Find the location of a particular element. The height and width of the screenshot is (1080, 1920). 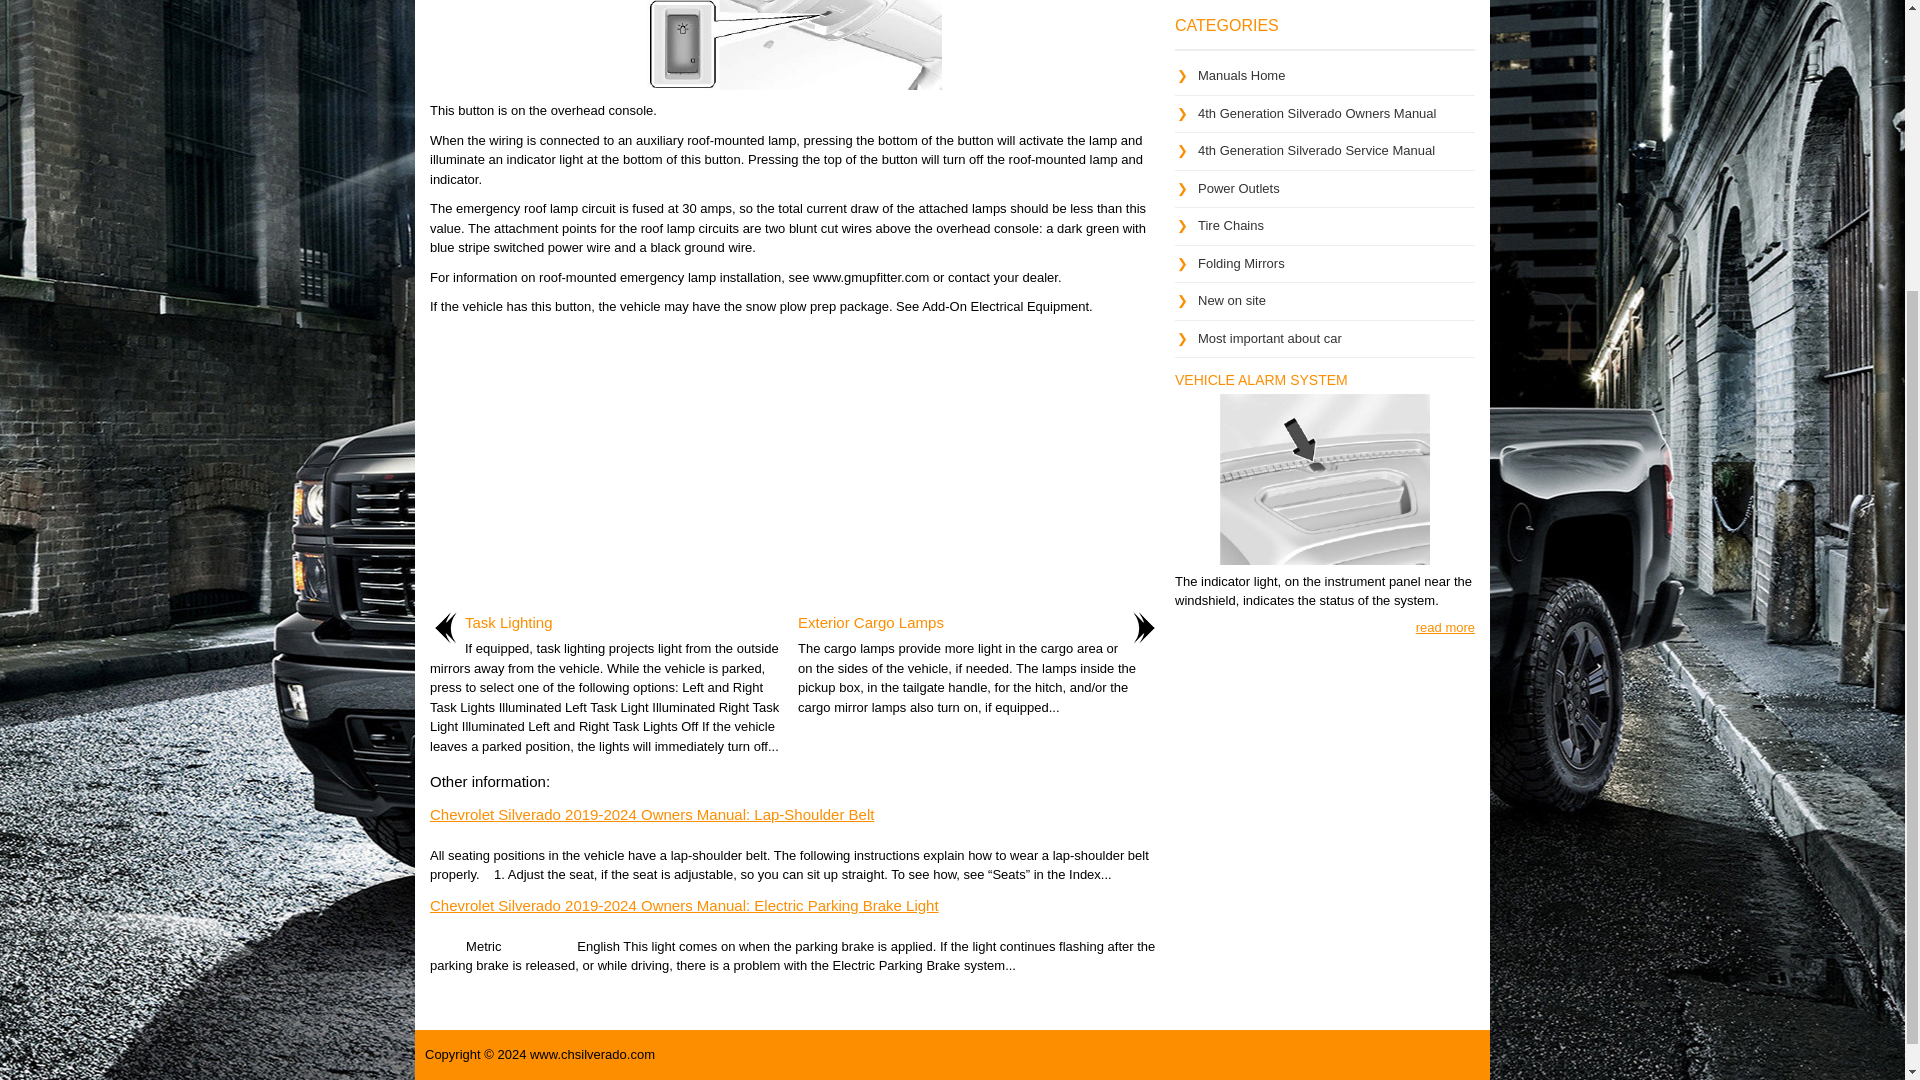

Exterior Cargo Lamps is located at coordinates (871, 622).